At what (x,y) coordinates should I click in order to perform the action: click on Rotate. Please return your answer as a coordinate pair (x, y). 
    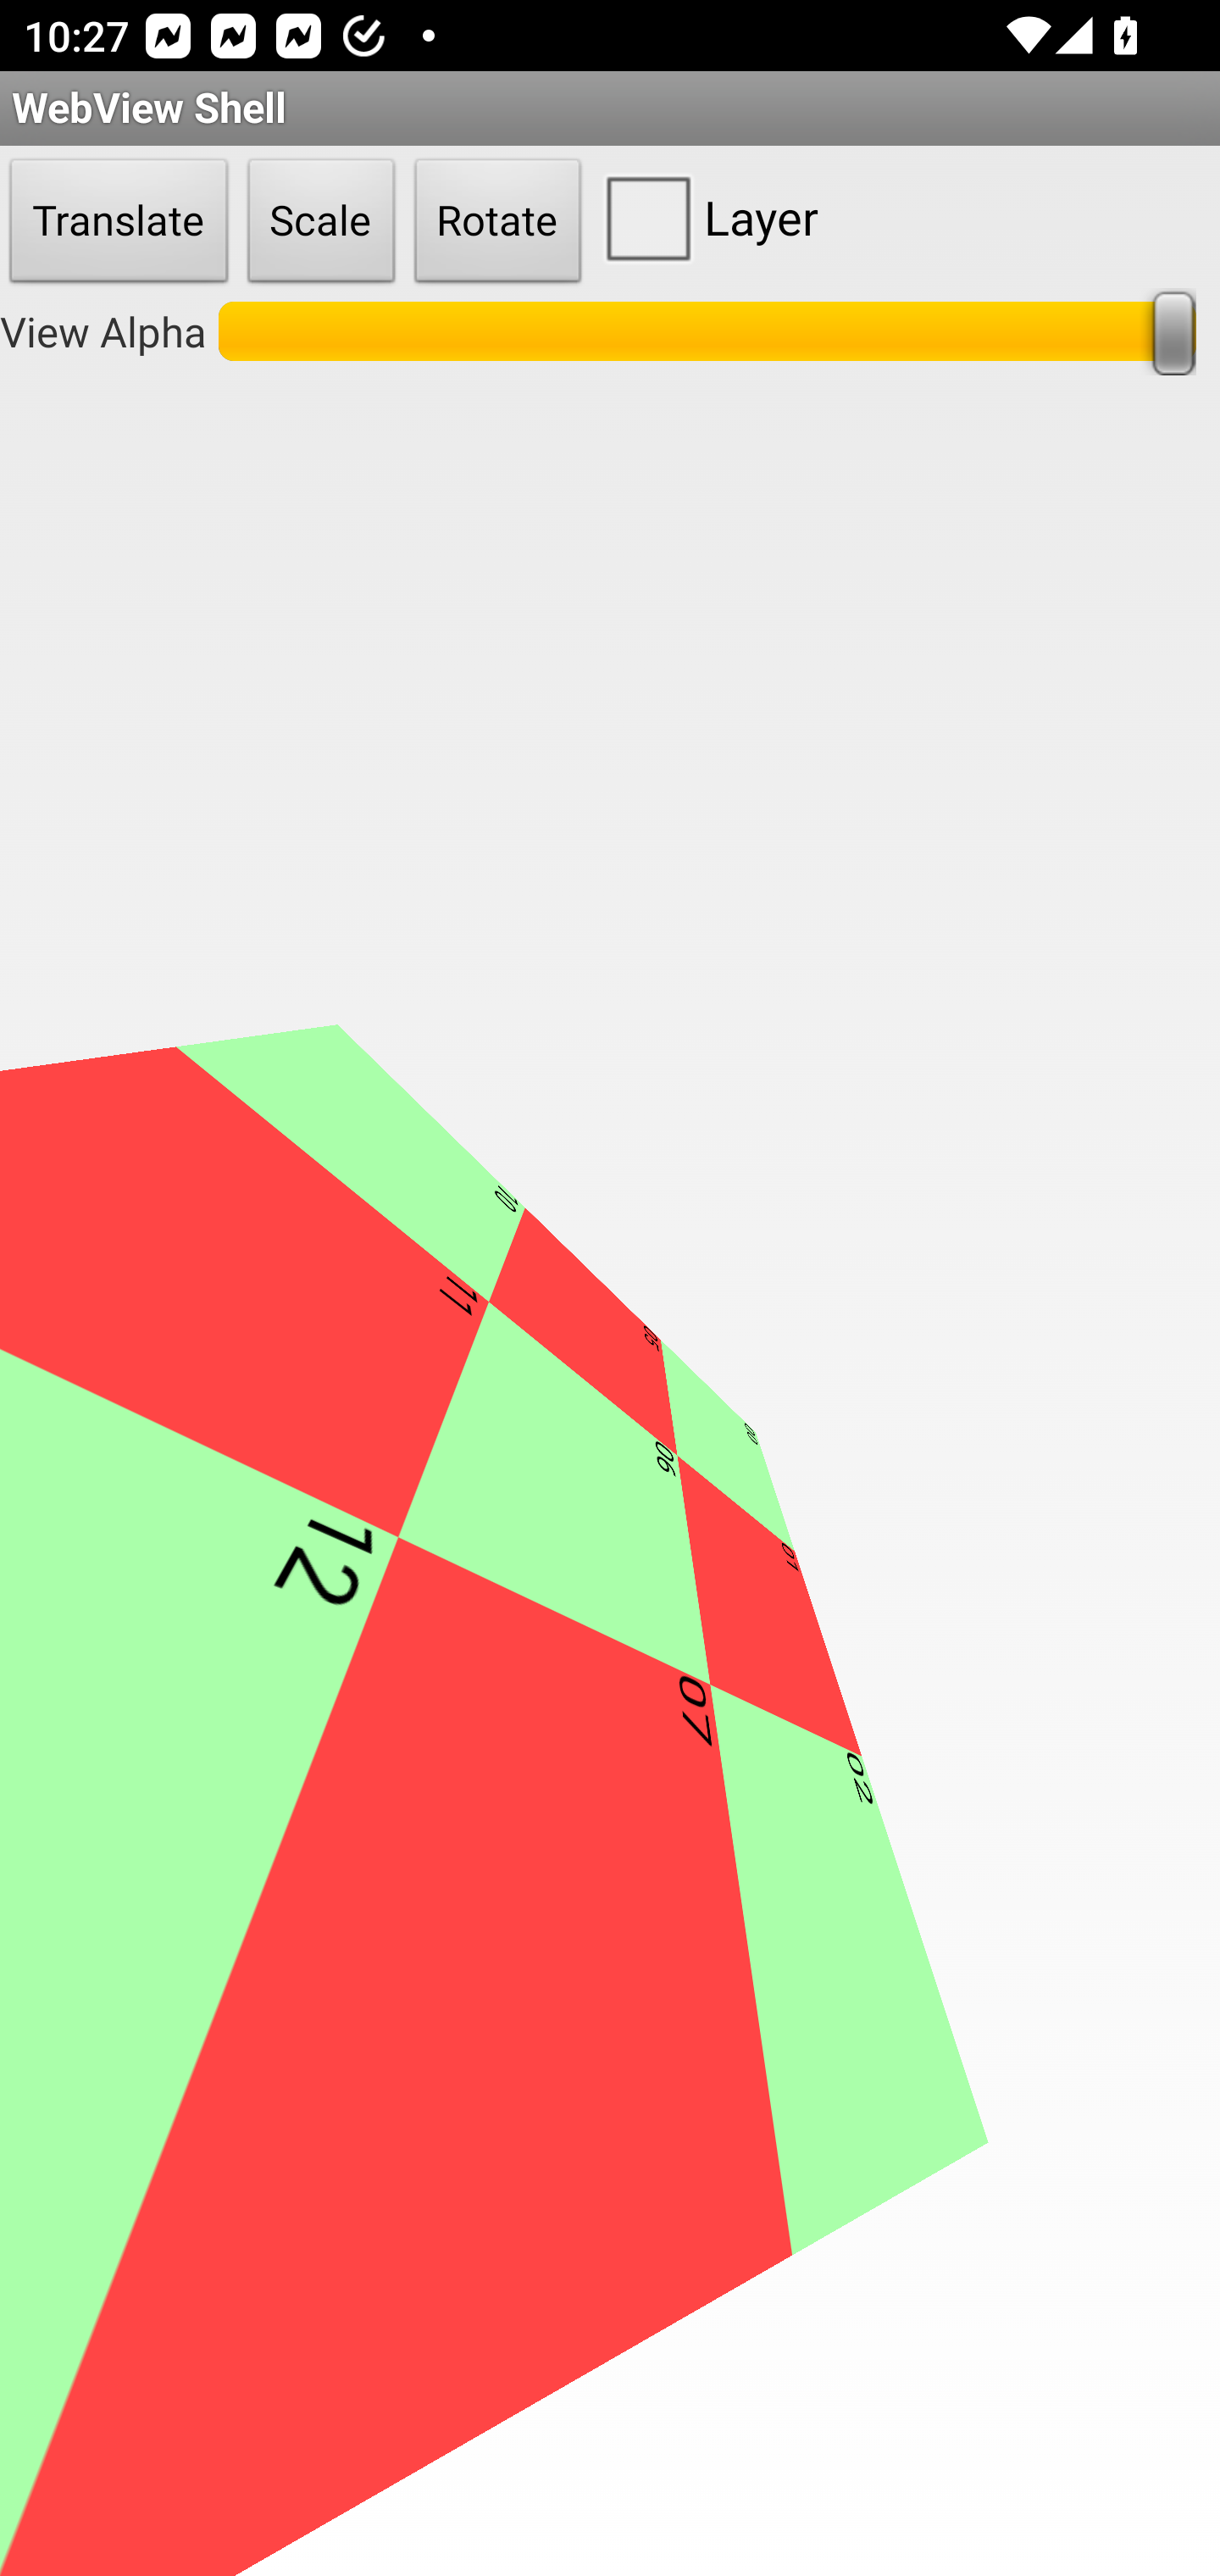
    Looking at the image, I should click on (498, 222).